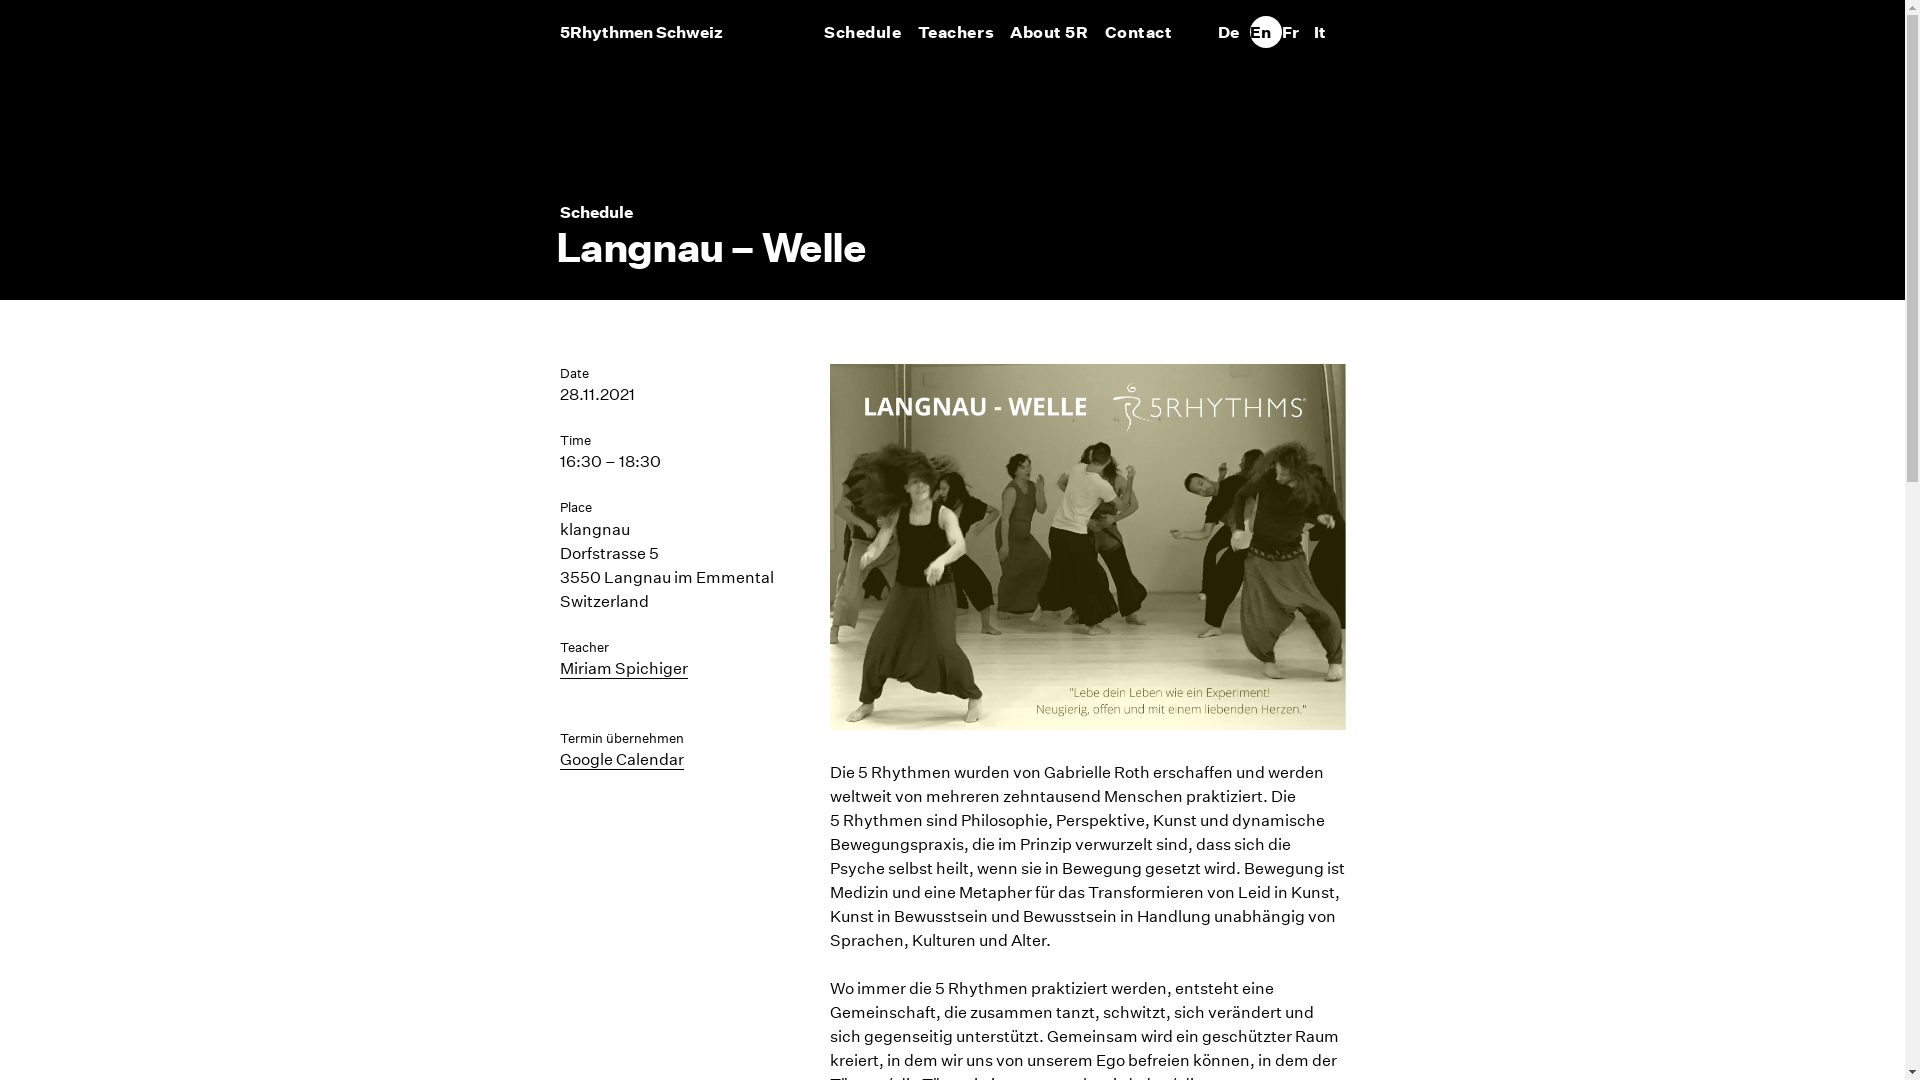 The image size is (1920, 1080). I want to click on Fr, so click(1298, 32).